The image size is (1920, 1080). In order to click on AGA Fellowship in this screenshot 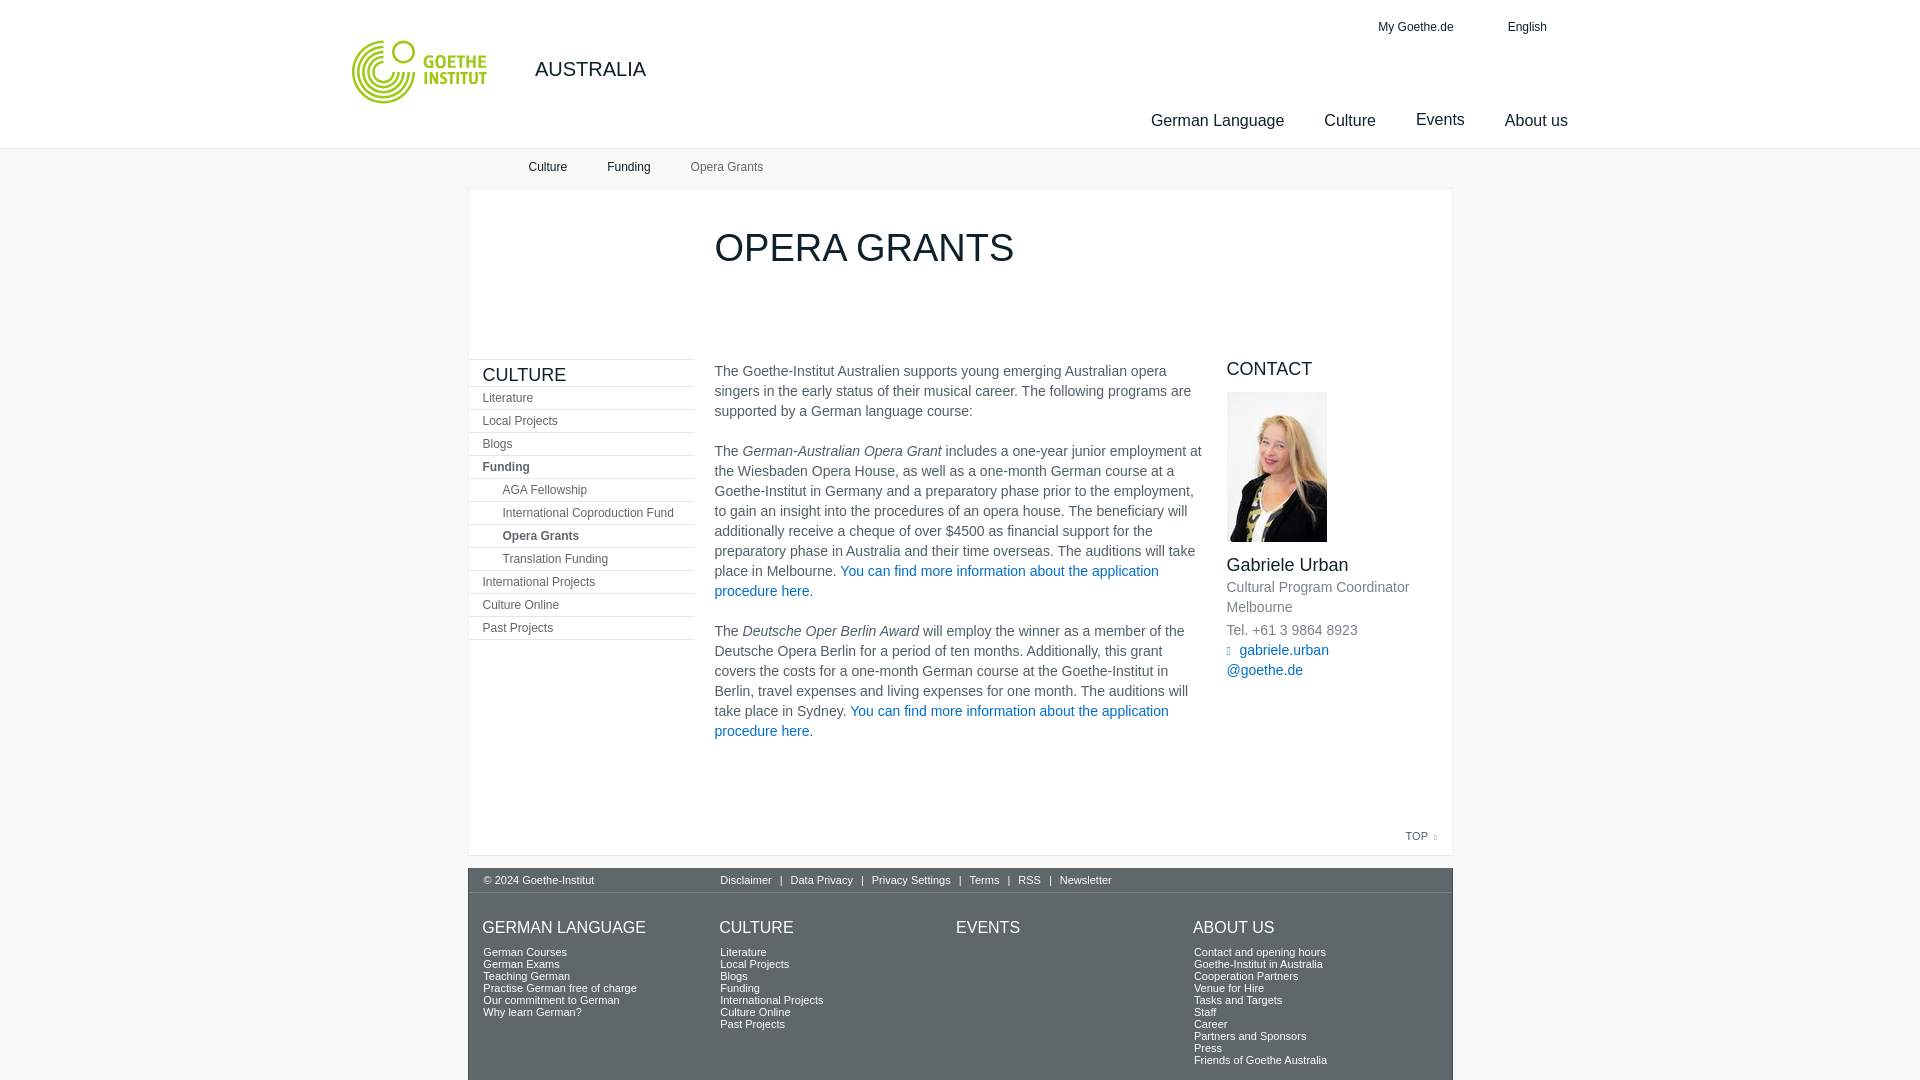, I will do `click(580, 490)`.